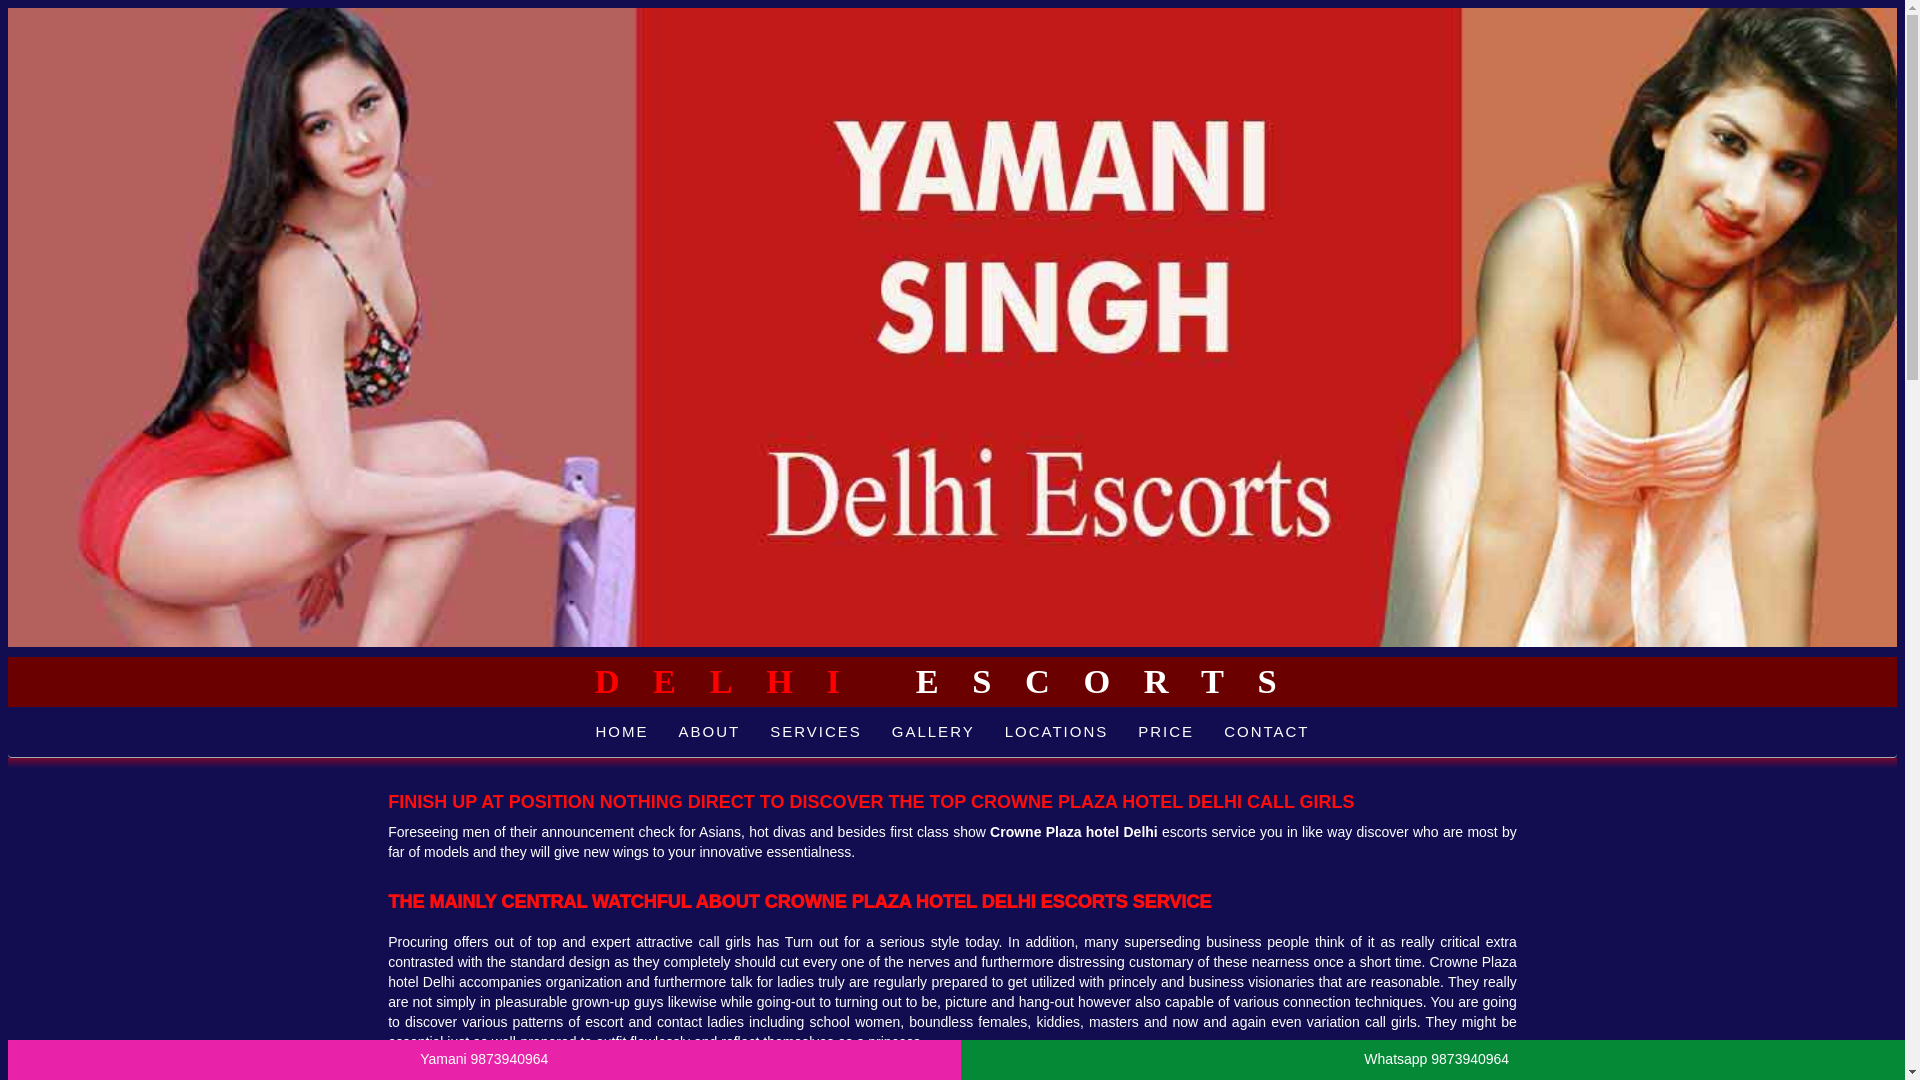 Image resolution: width=1920 pixels, height=1080 pixels. I want to click on LOCATIONS, so click(1056, 732).